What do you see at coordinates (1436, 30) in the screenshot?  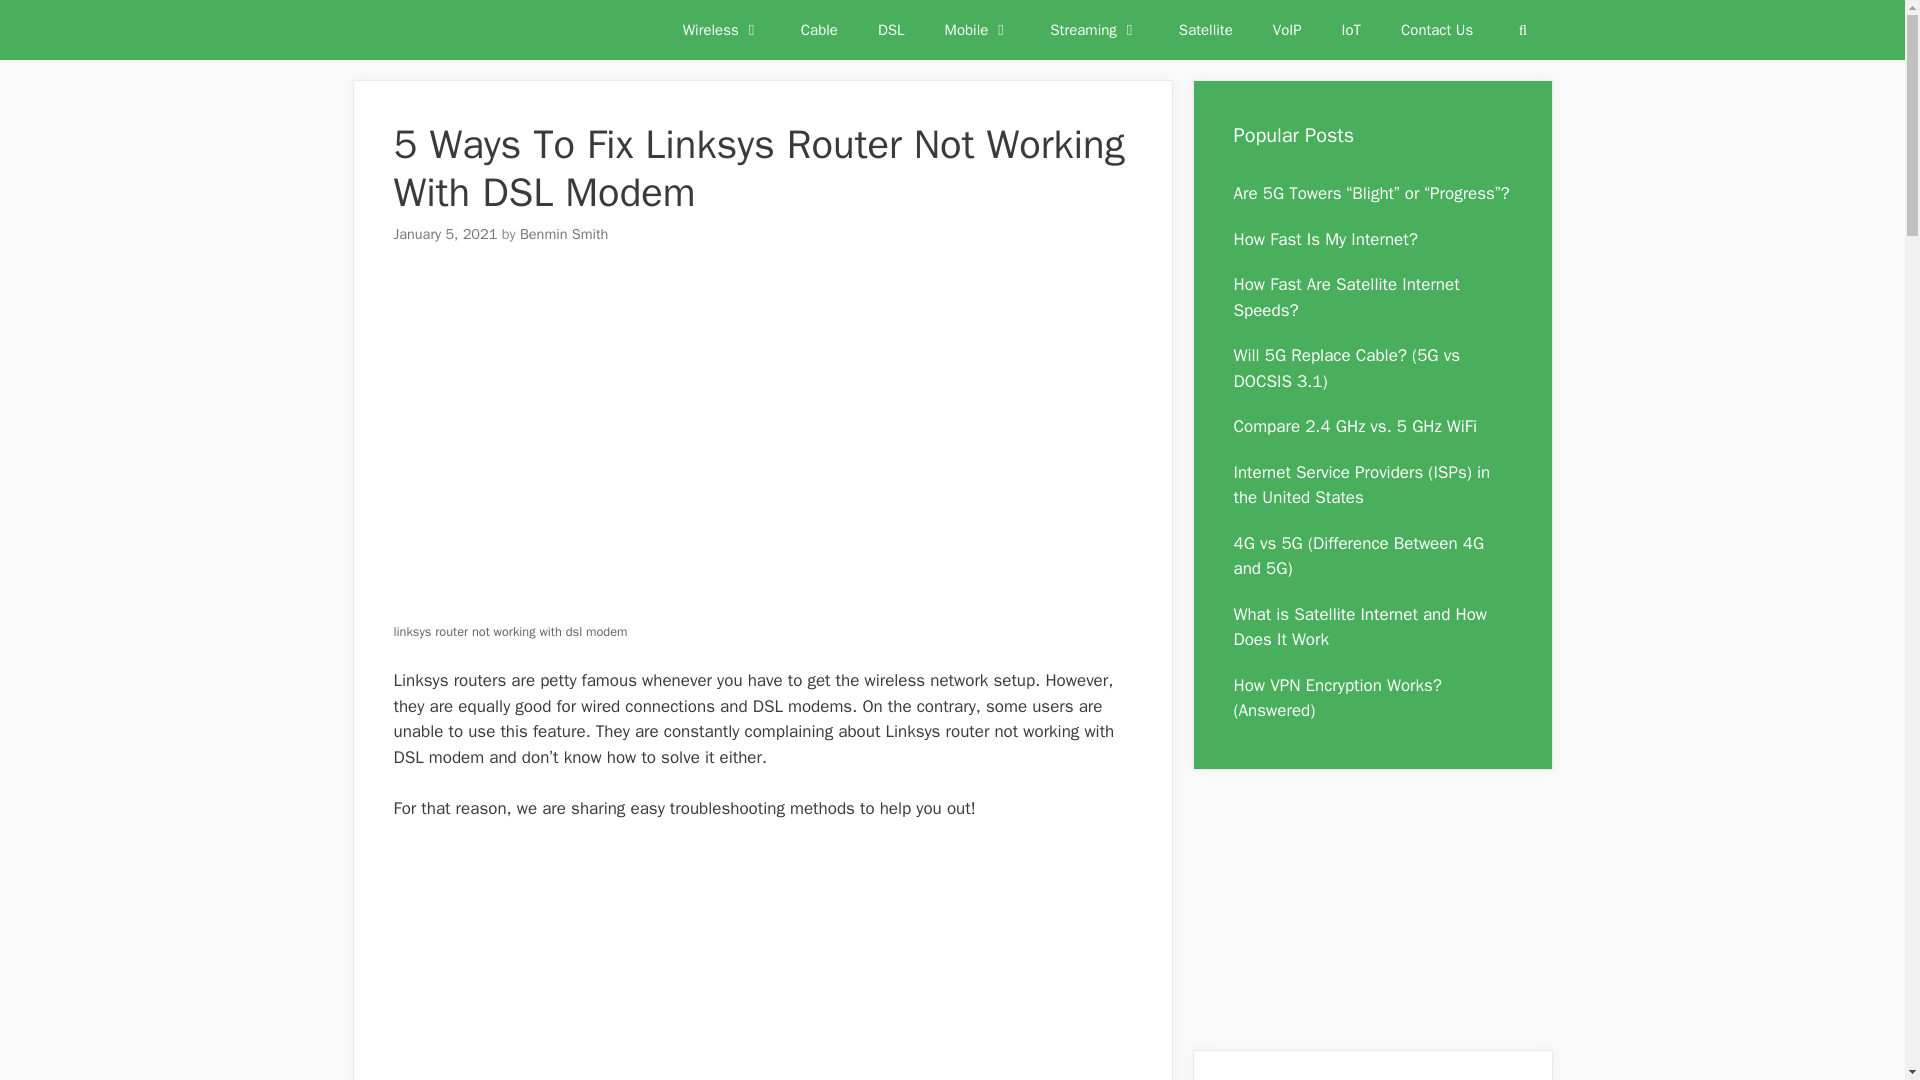 I see `Contact Us` at bounding box center [1436, 30].